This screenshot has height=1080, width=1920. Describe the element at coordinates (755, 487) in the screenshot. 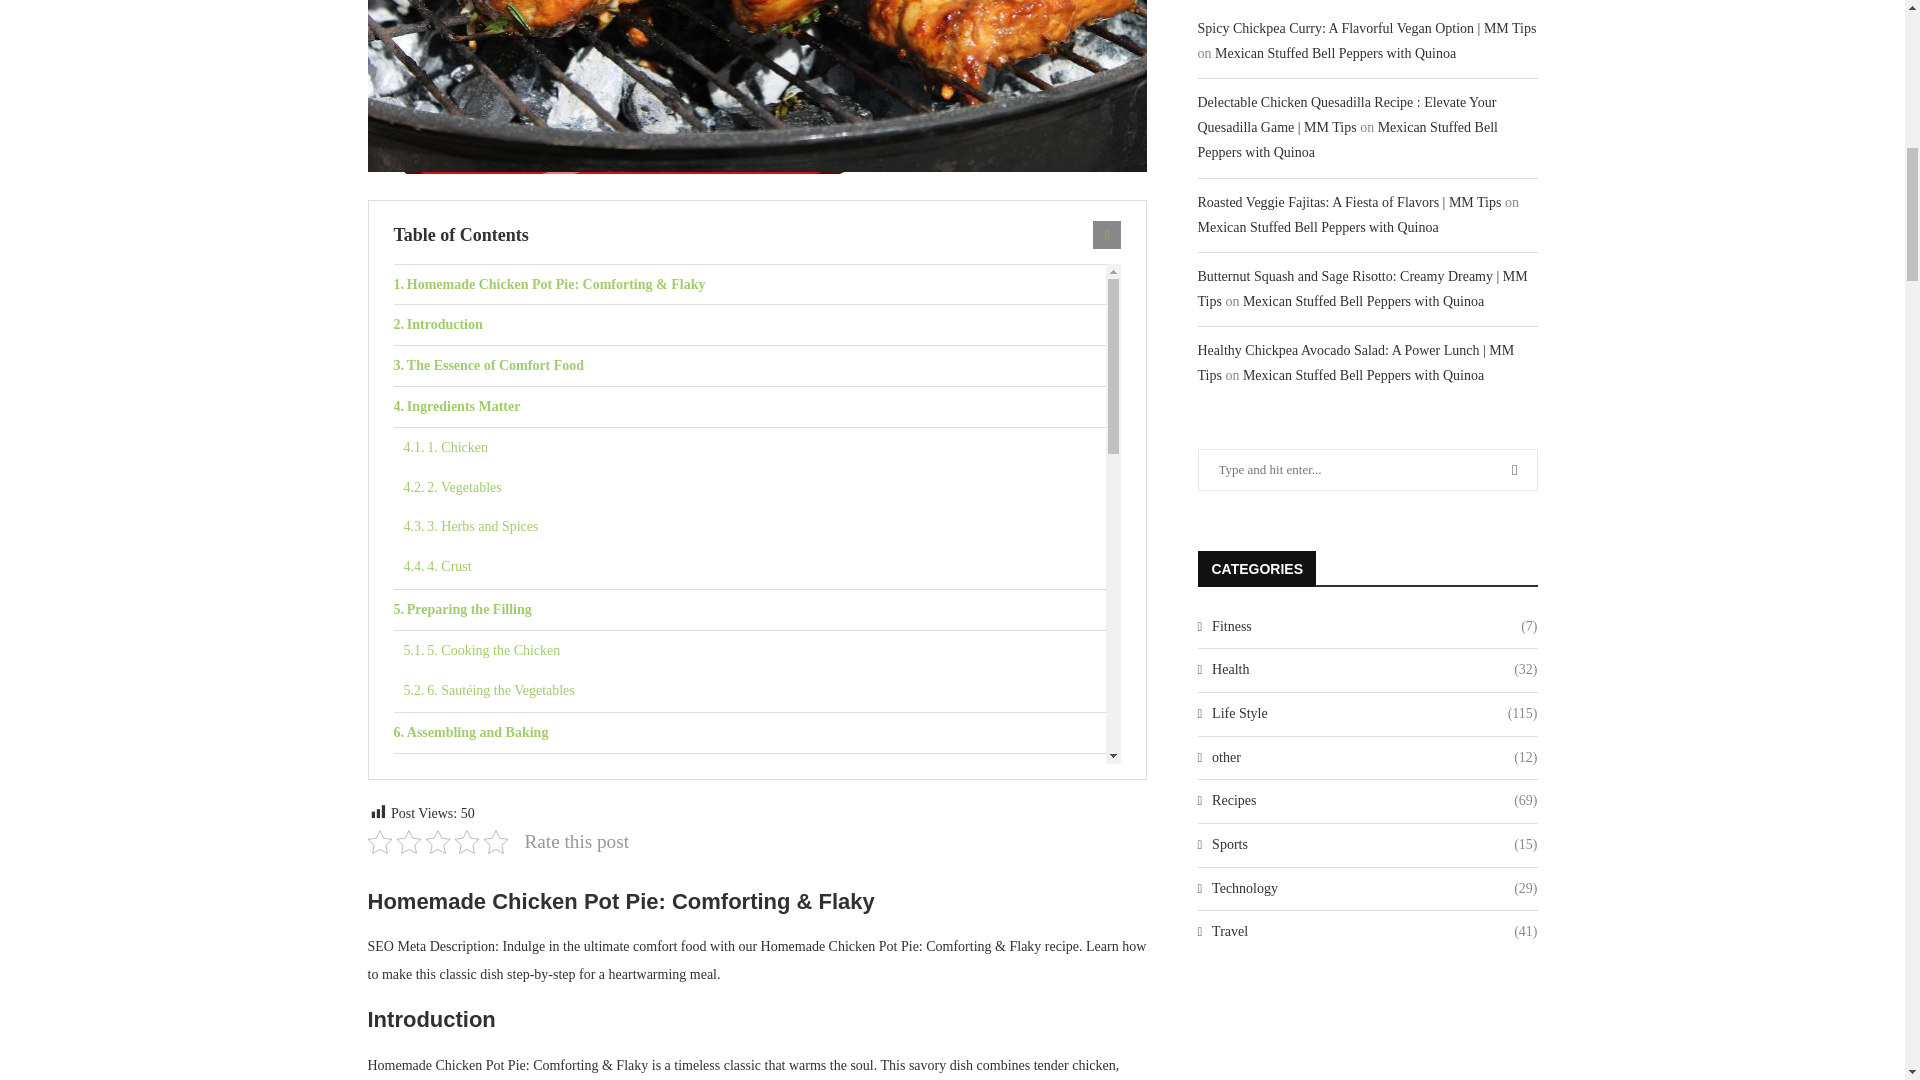

I see `2. Vegetables` at that location.